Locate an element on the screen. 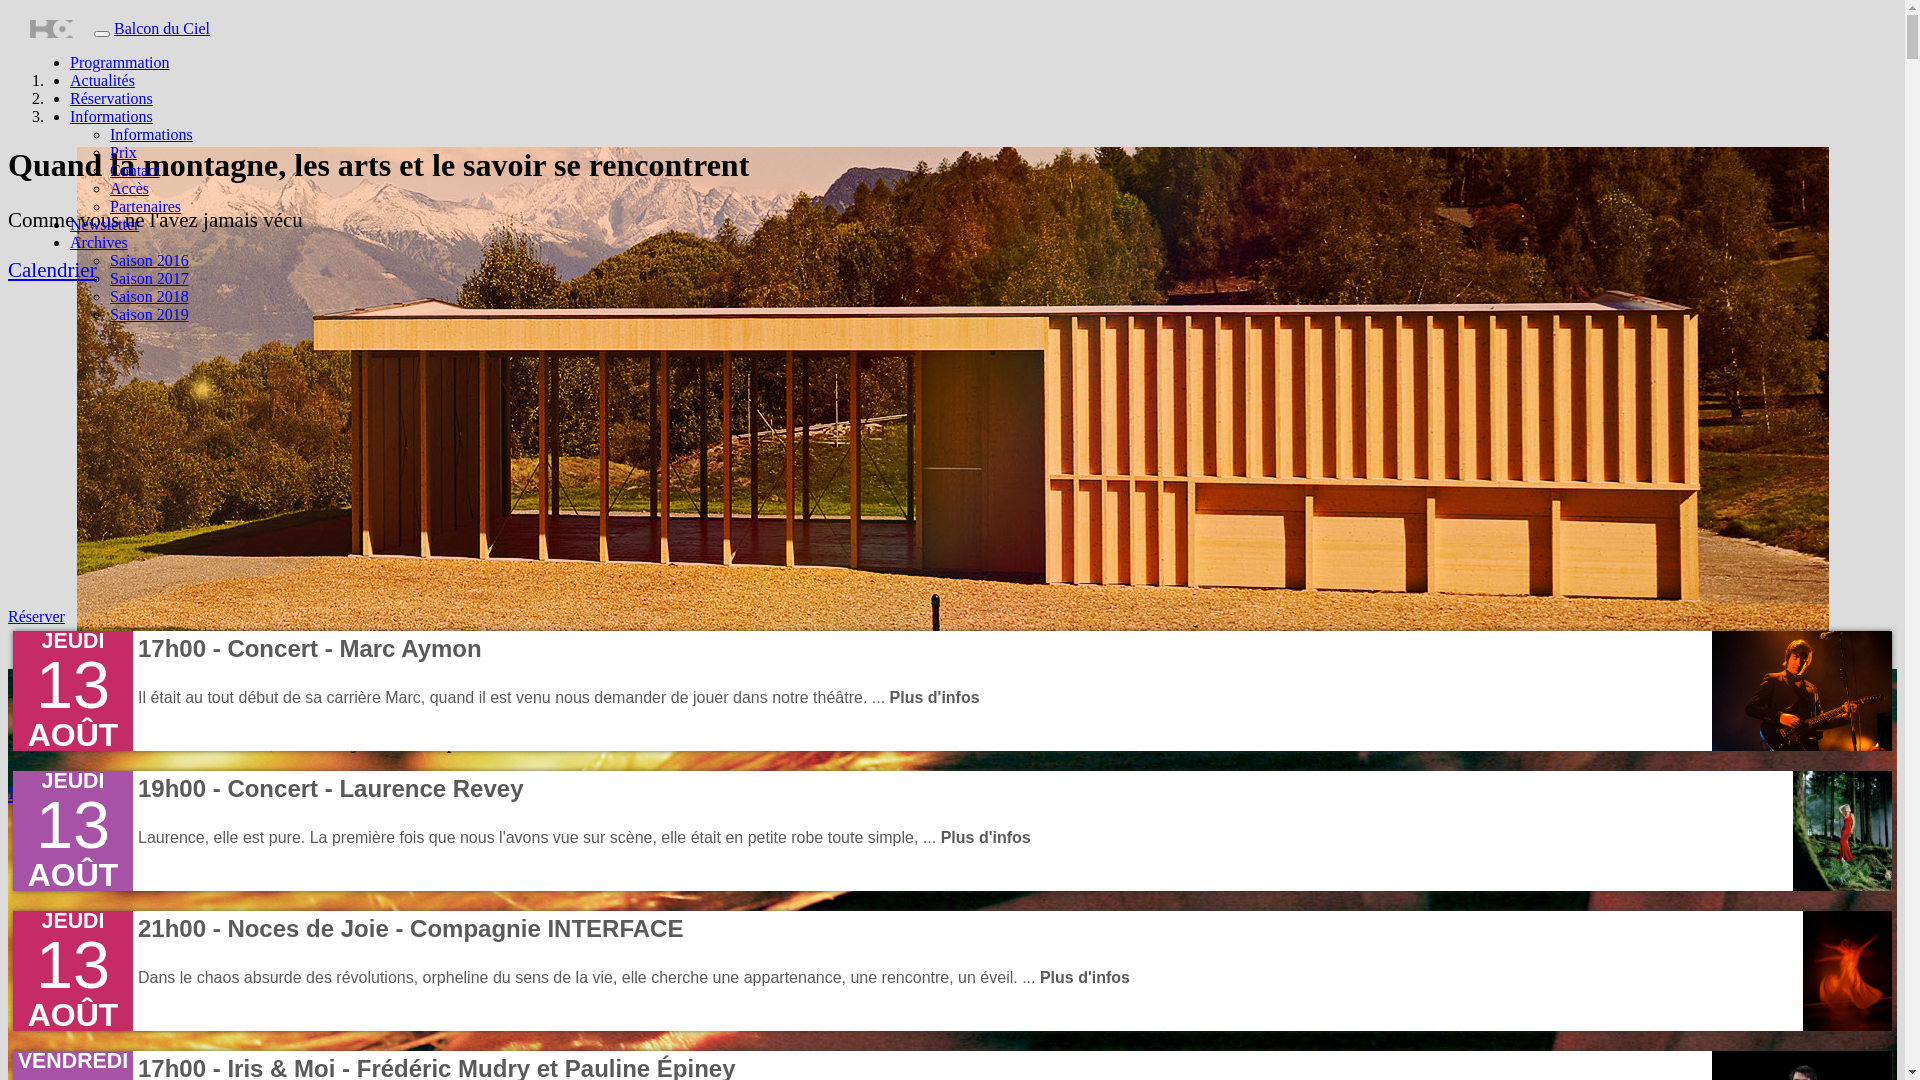 The width and height of the screenshot is (1920, 1080). Informations is located at coordinates (152, 134).